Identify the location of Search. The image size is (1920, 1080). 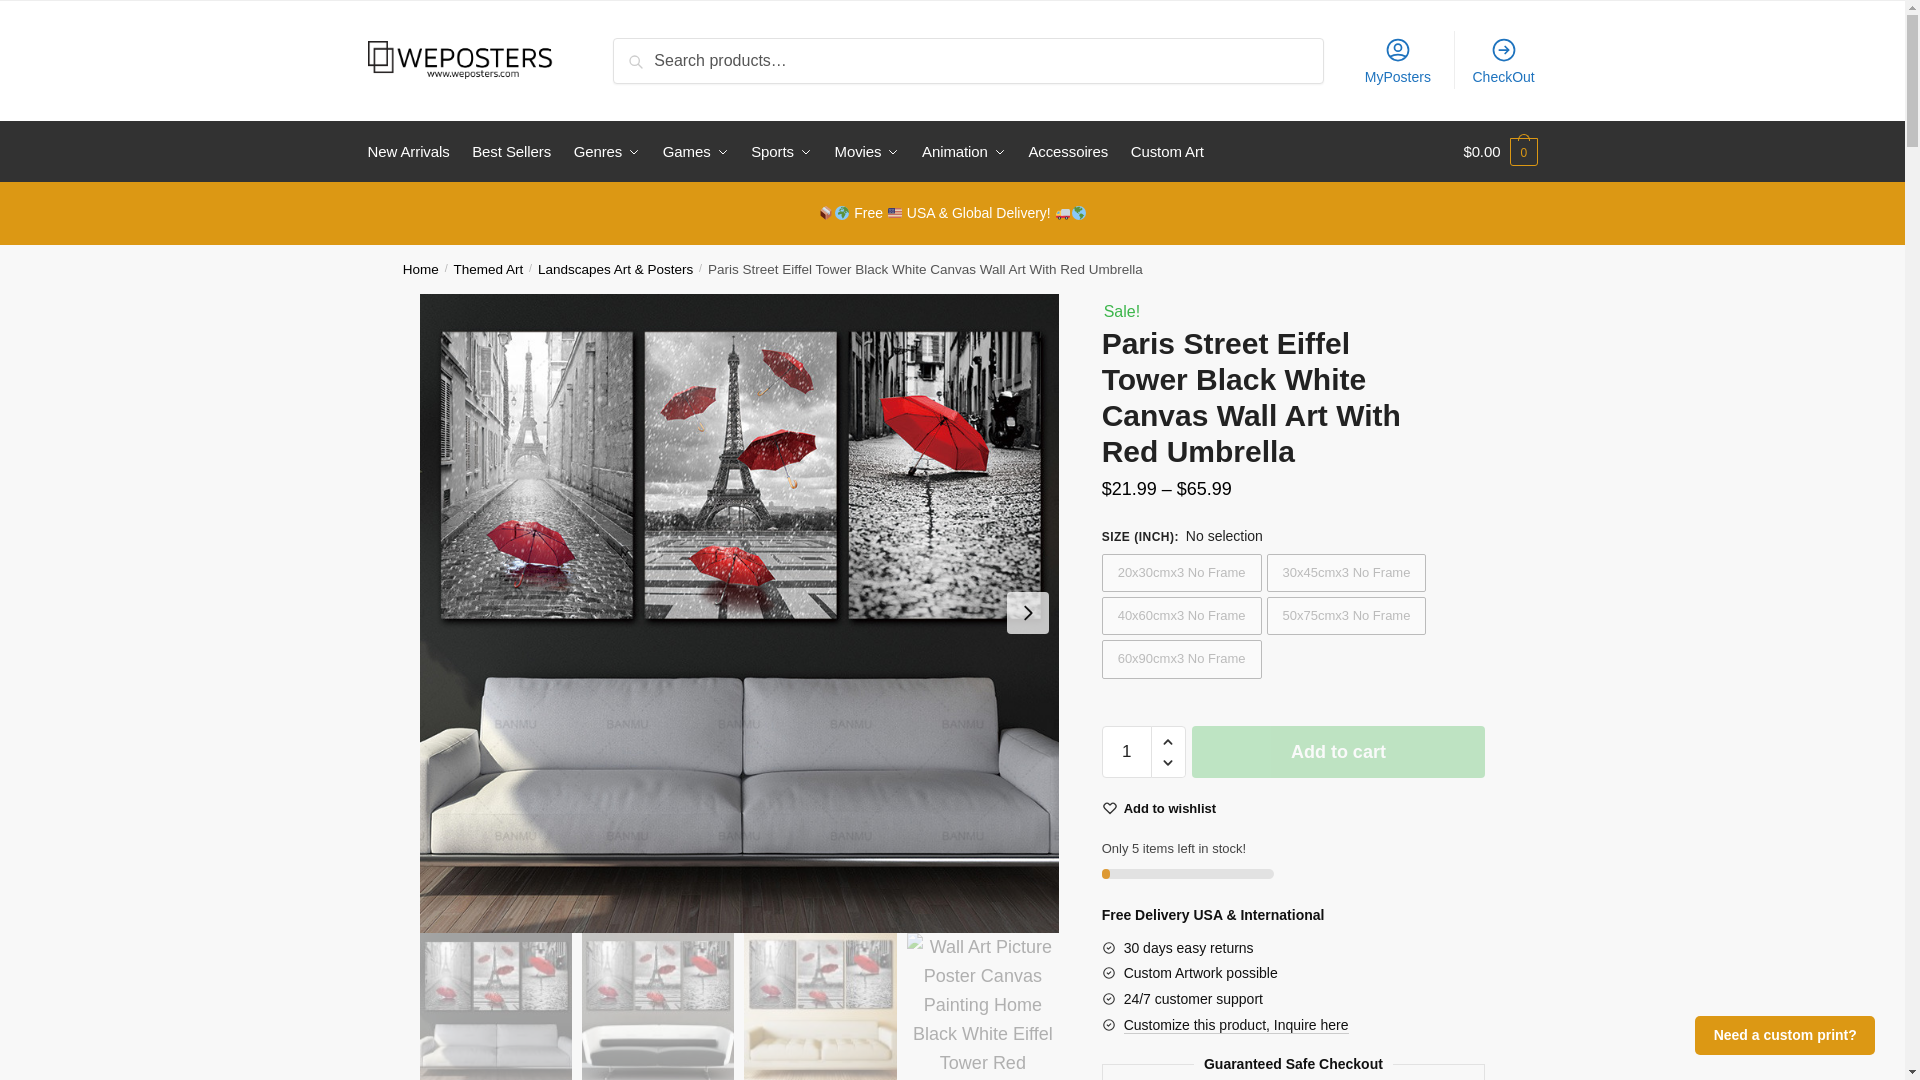
(650, 54).